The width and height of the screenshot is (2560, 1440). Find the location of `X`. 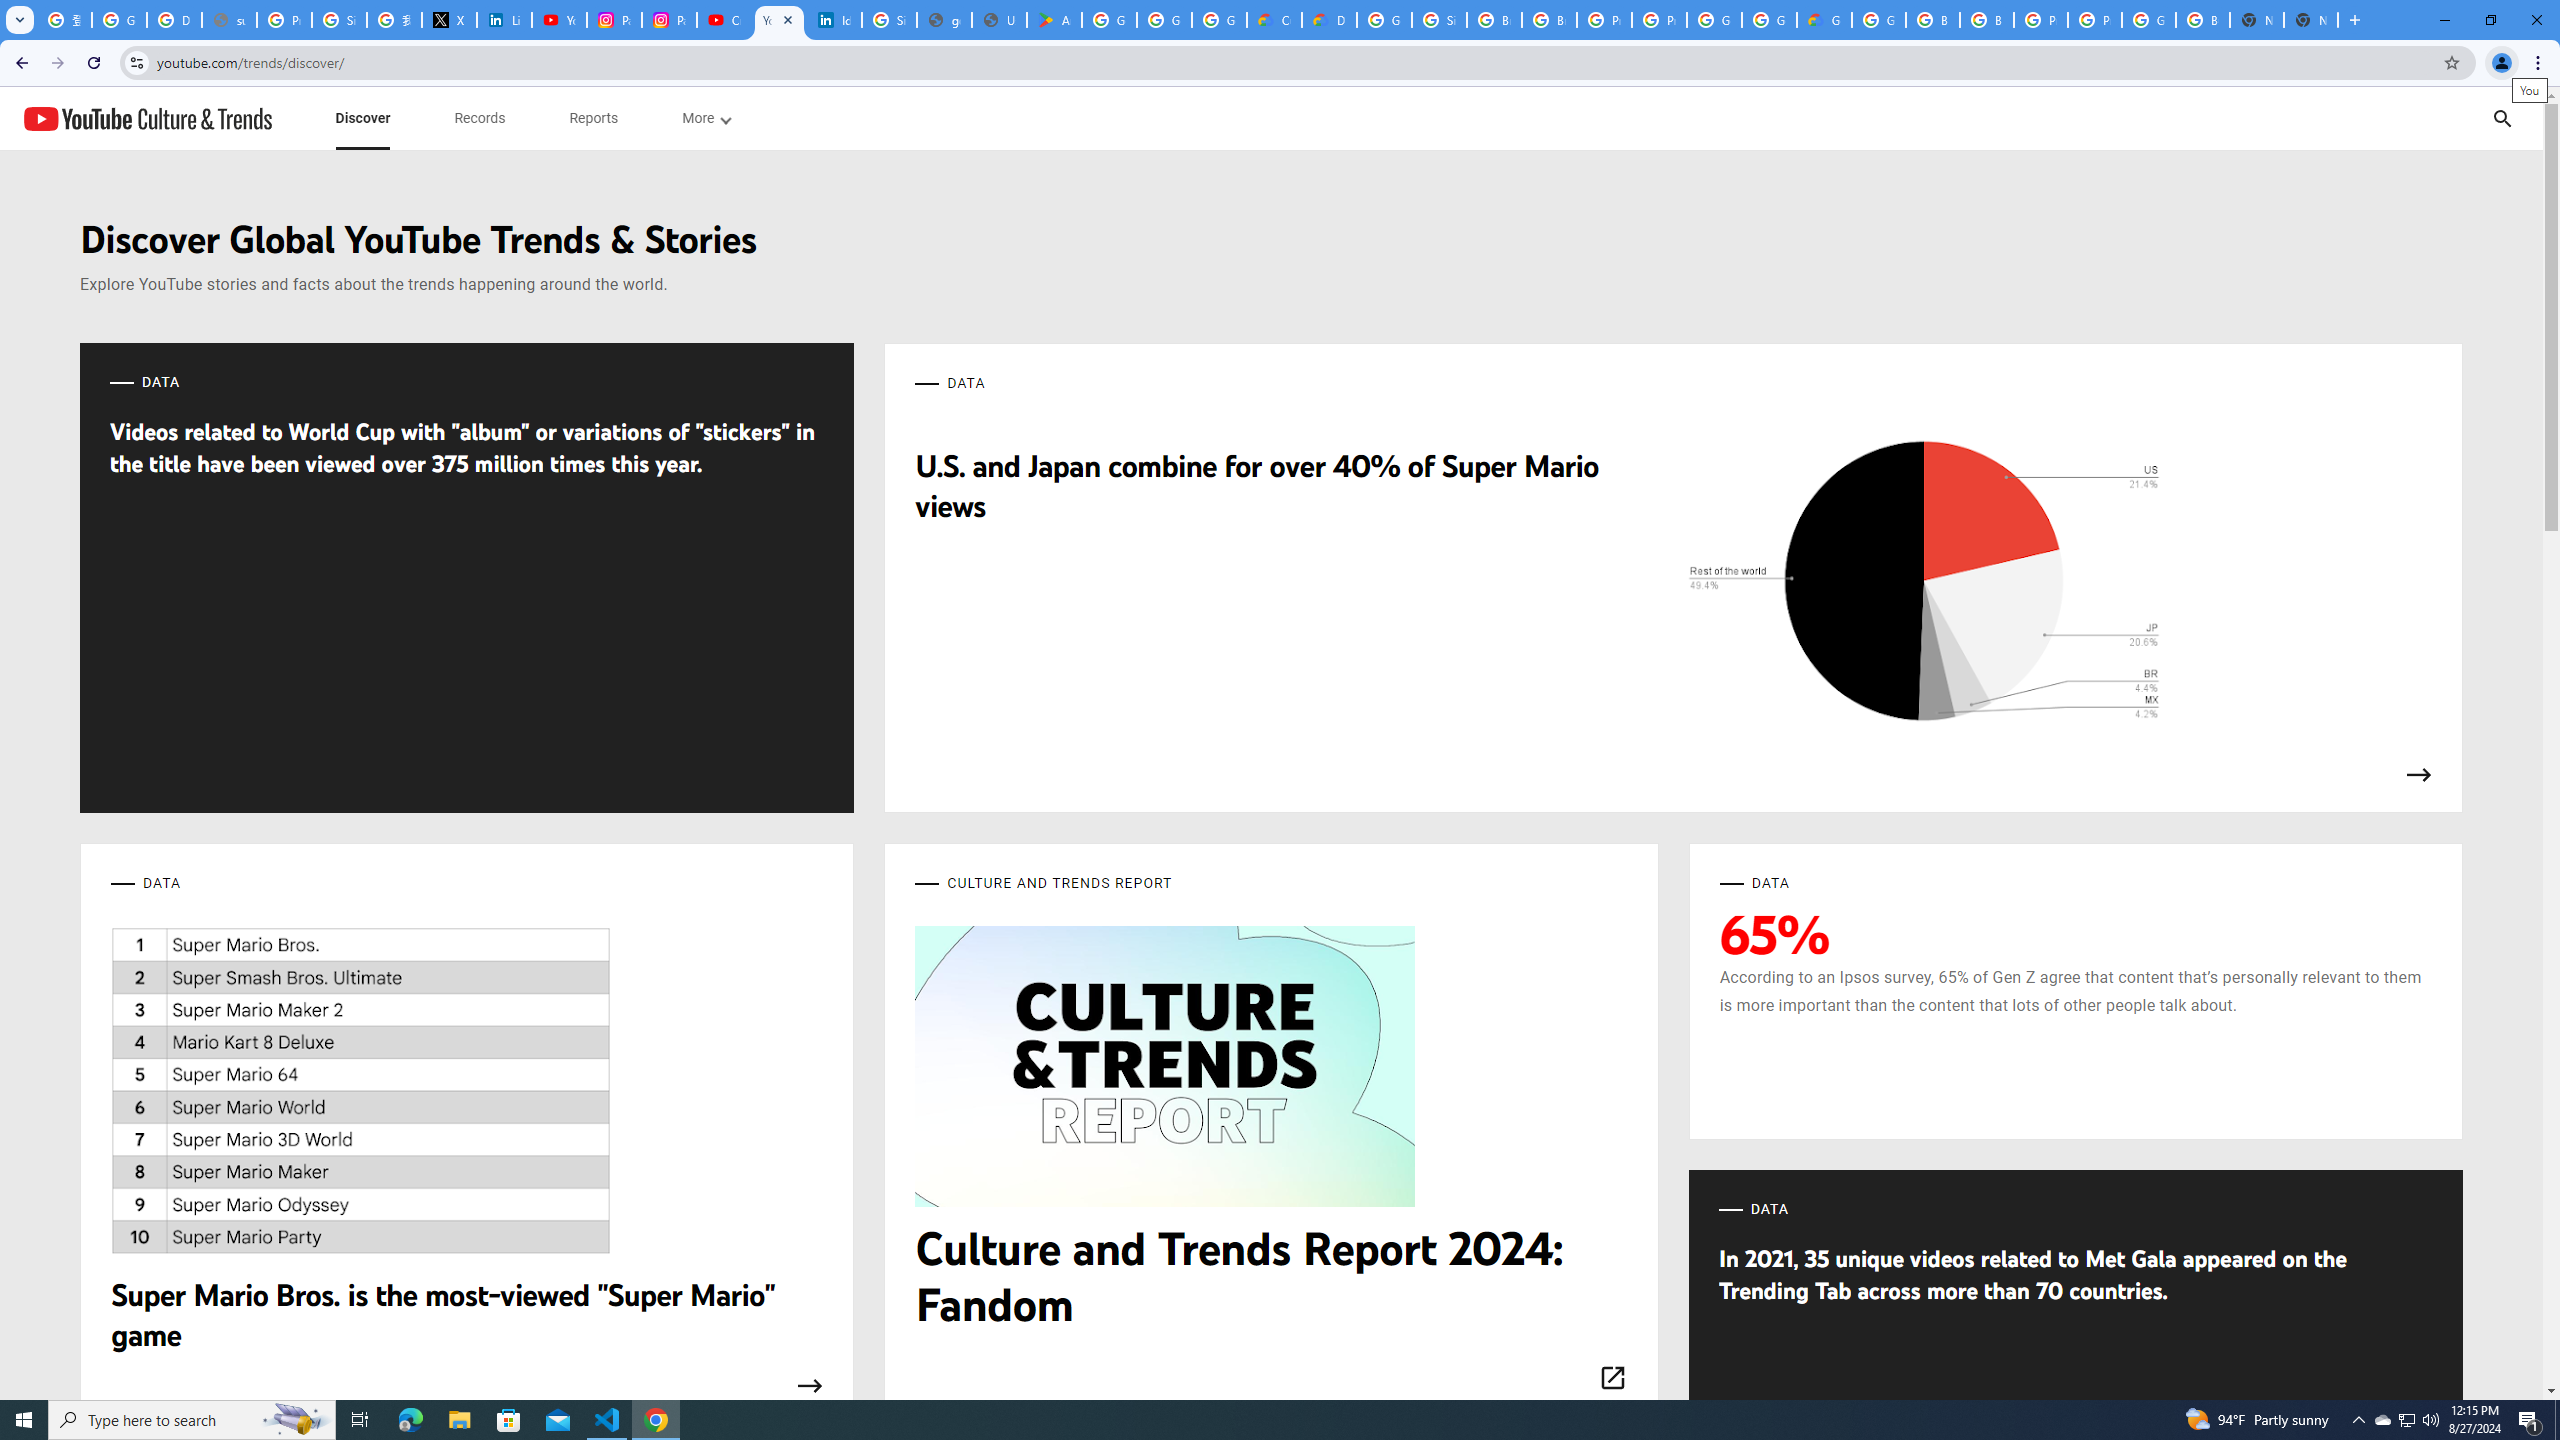

X is located at coordinates (449, 20).